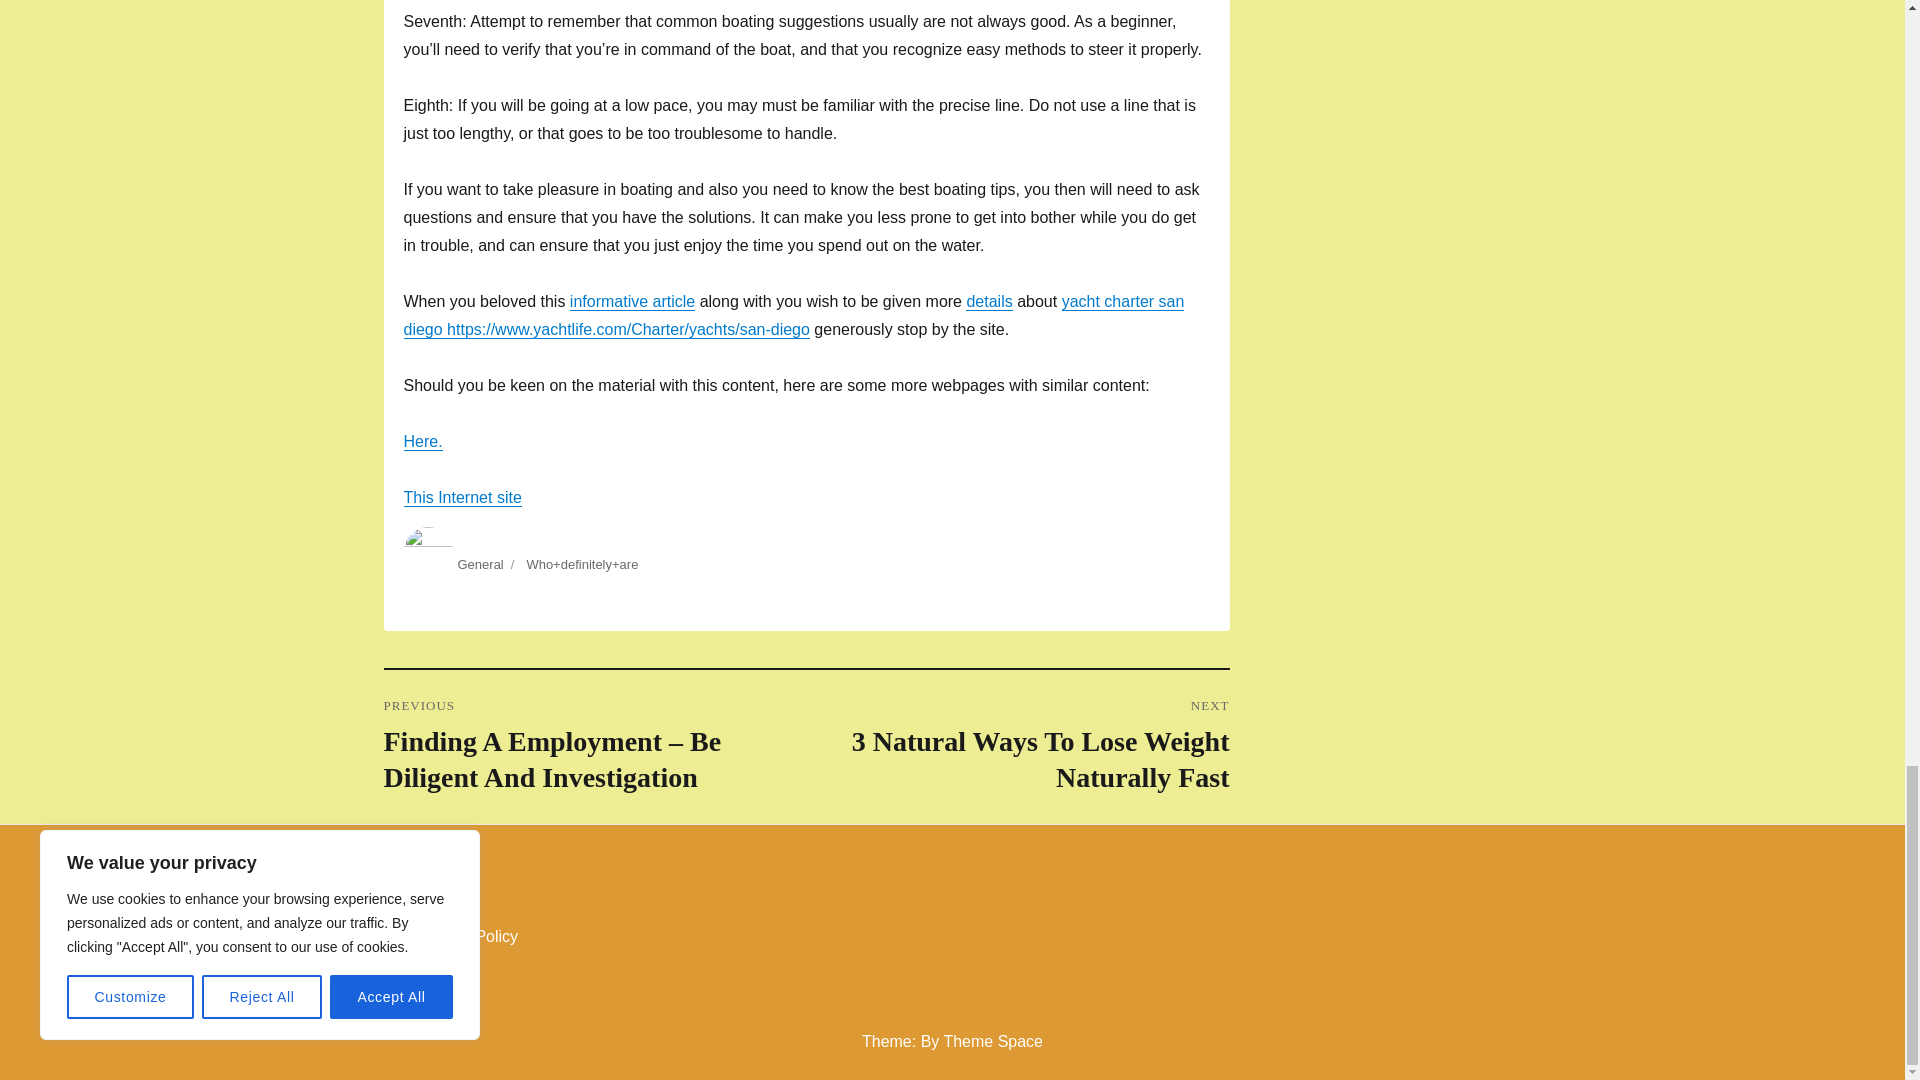 The height and width of the screenshot is (1080, 1920). I want to click on Here., so click(988, 300).